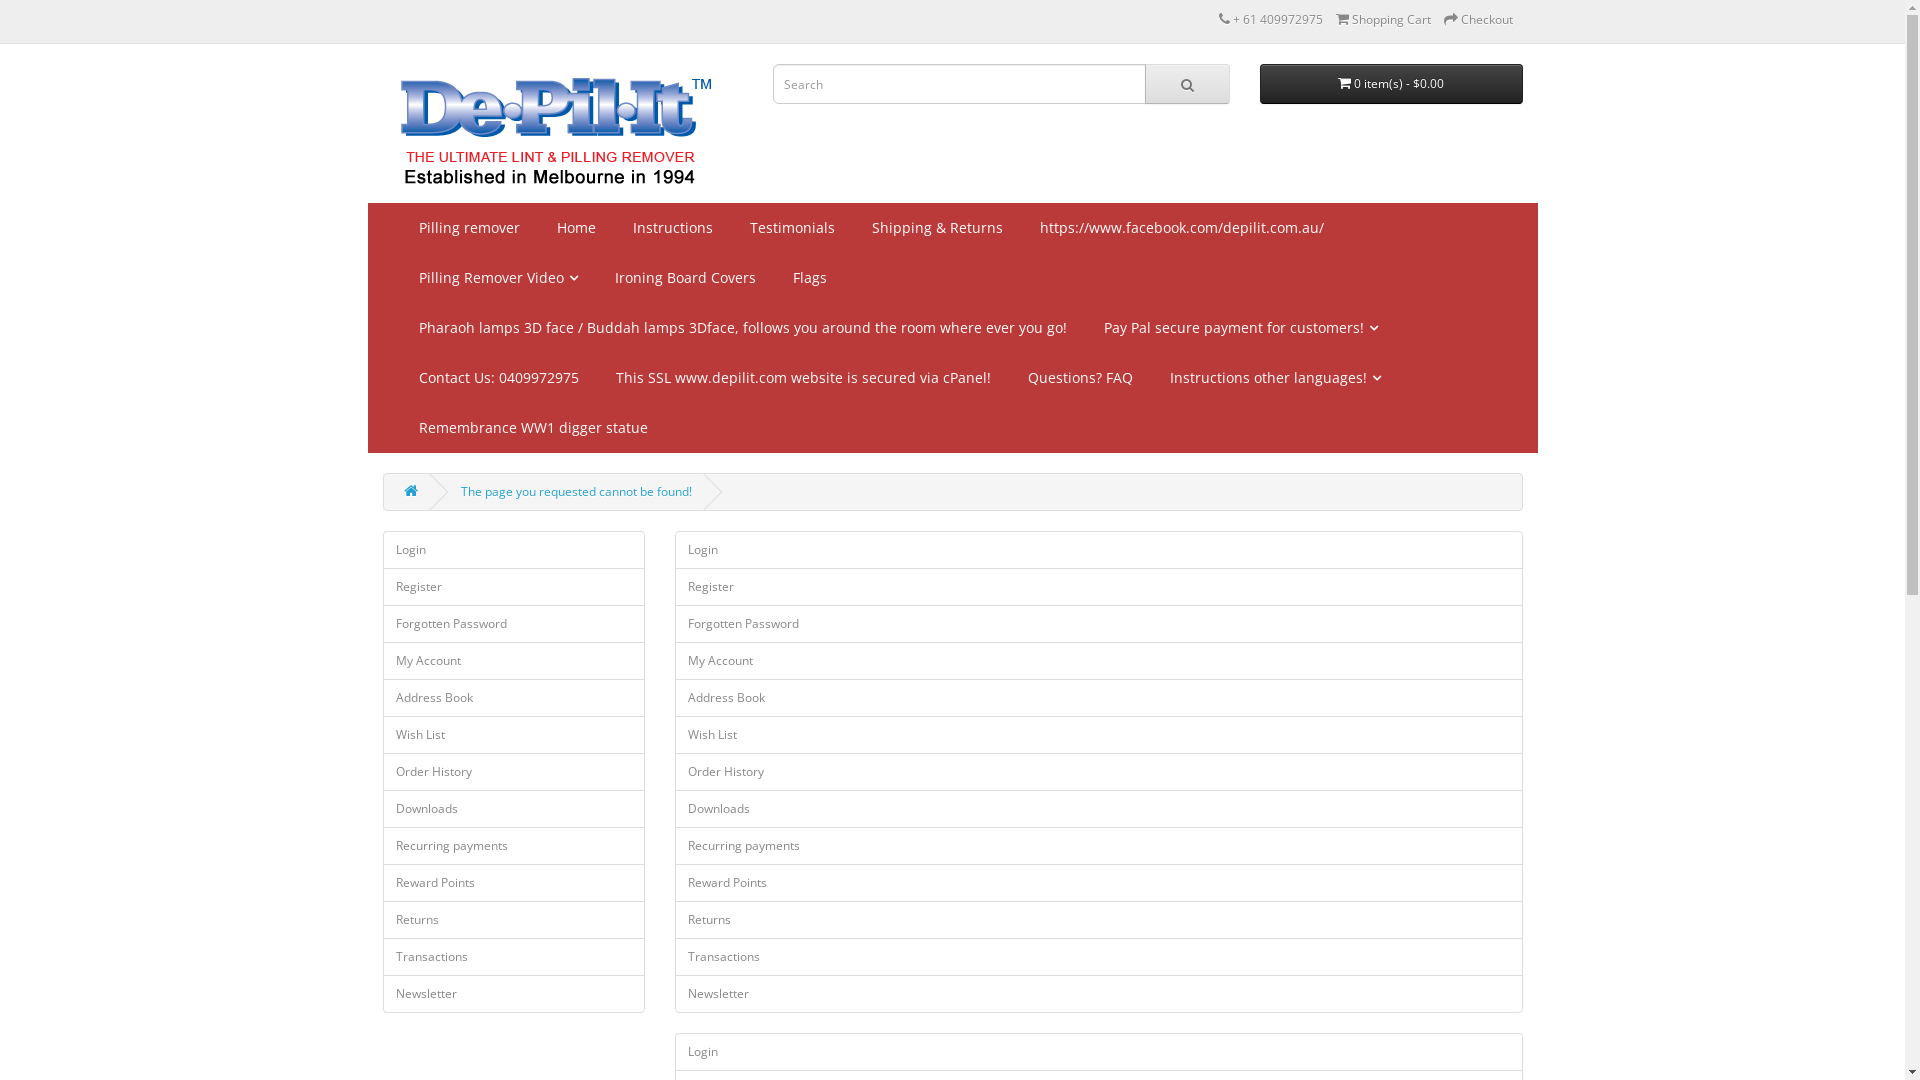 The height and width of the screenshot is (1080, 1920). What do you see at coordinates (1272, 378) in the screenshot?
I see `Instructions other languages!` at bounding box center [1272, 378].